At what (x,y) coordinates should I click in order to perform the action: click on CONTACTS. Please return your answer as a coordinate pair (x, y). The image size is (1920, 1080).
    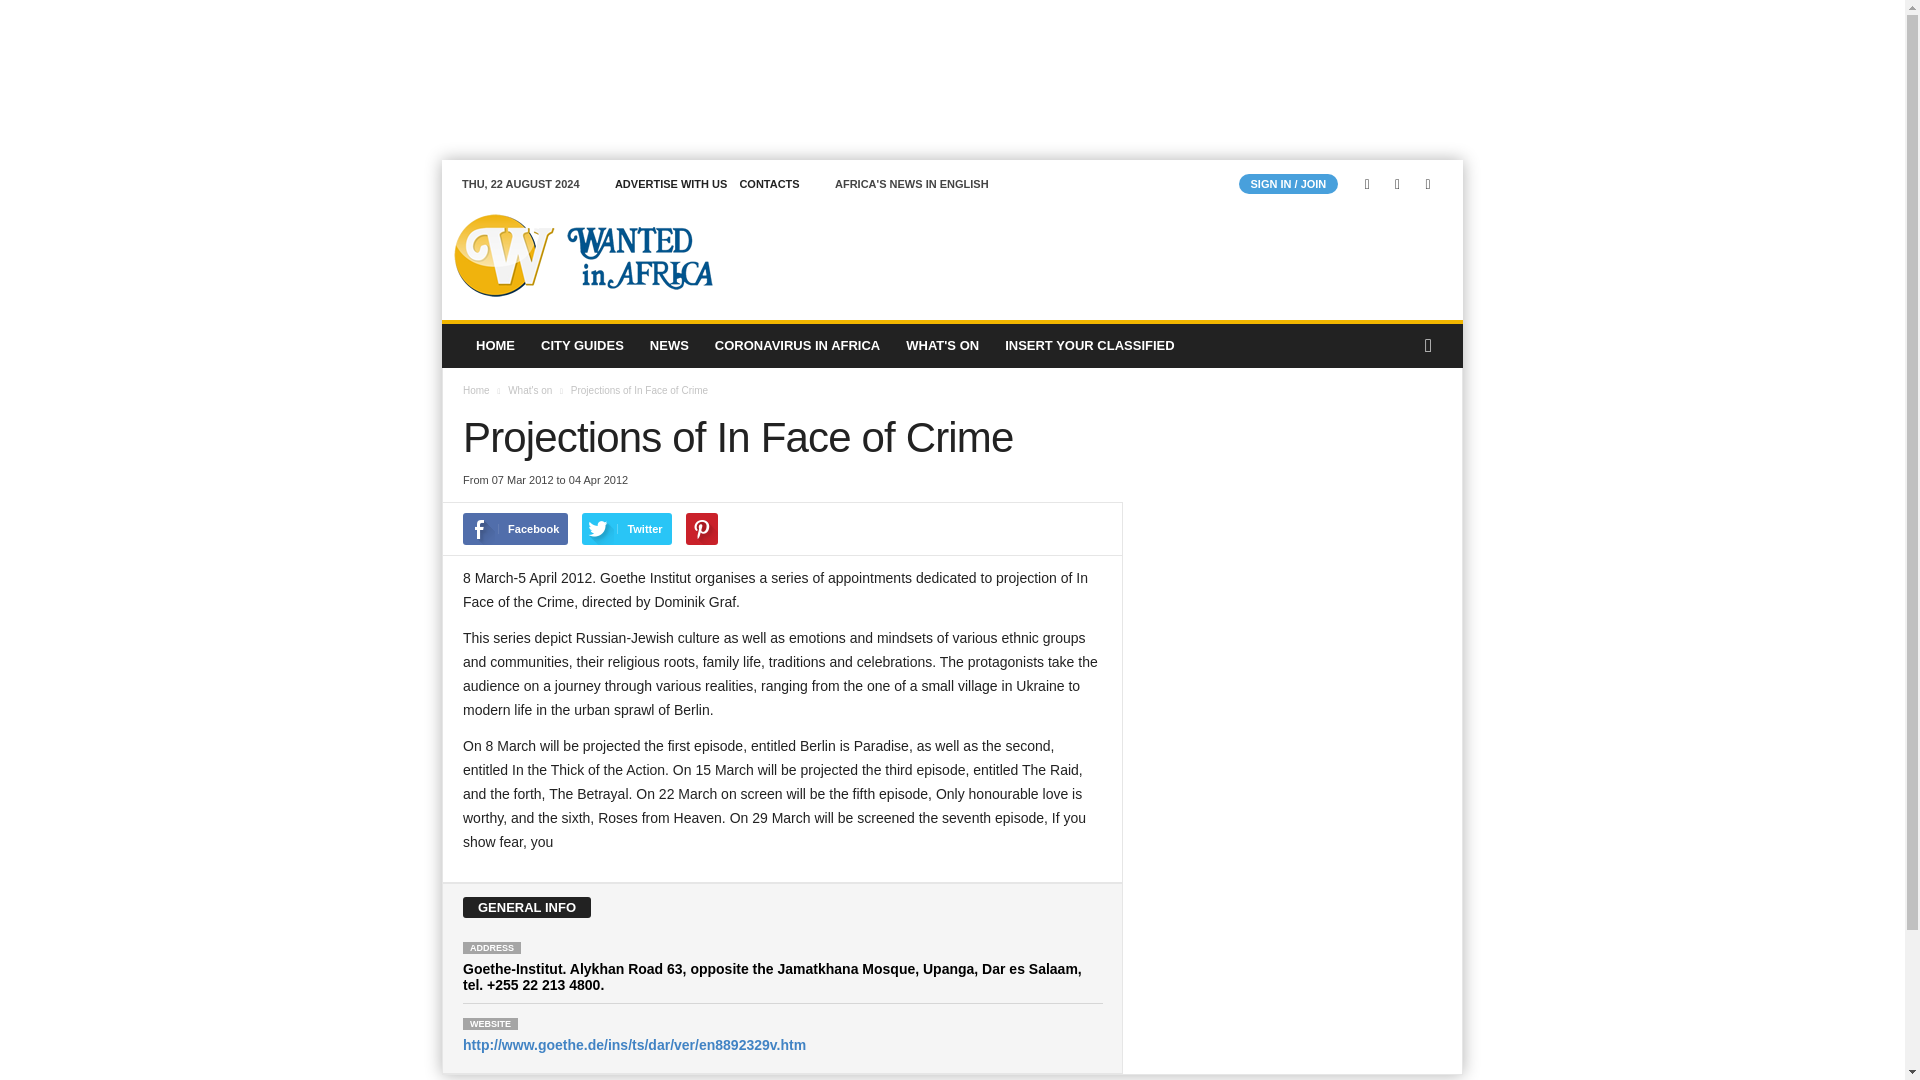
    Looking at the image, I should click on (768, 184).